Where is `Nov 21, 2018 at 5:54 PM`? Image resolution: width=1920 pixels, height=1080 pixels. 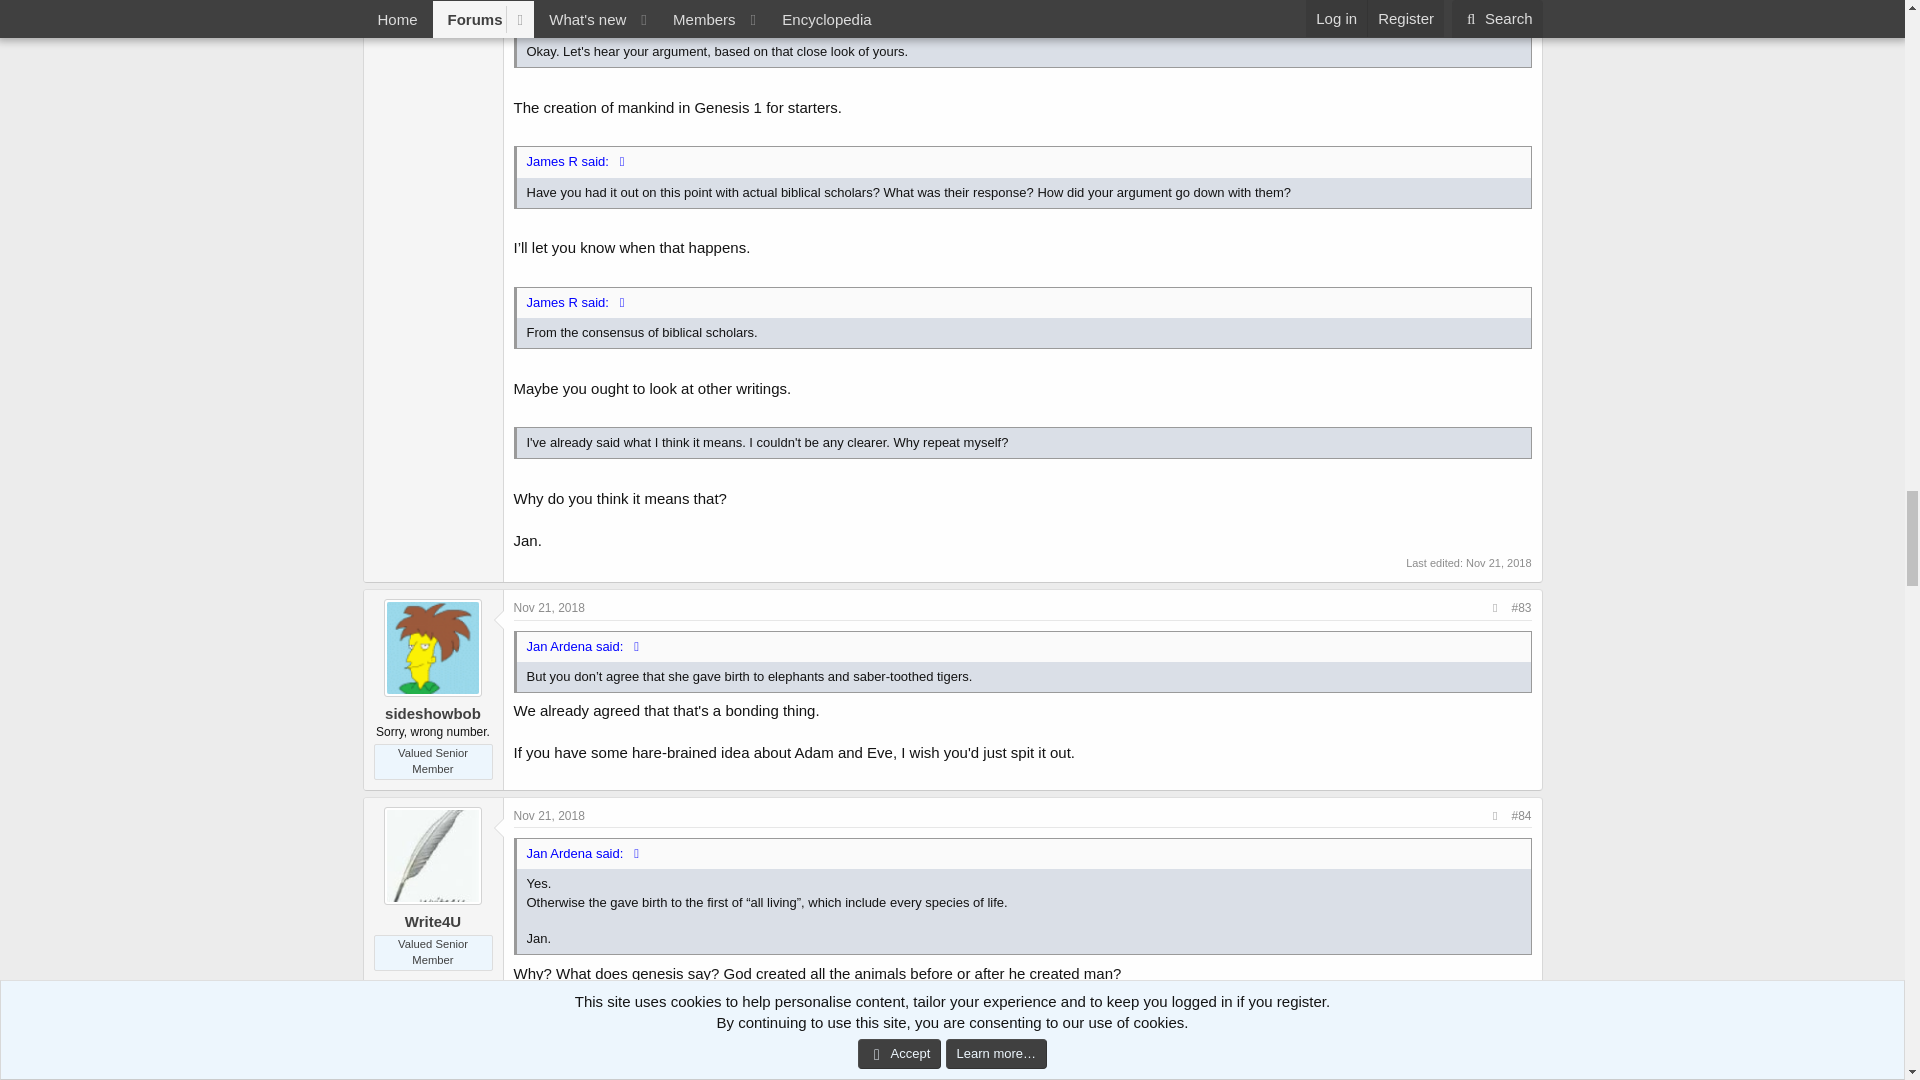 Nov 21, 2018 at 5:54 PM is located at coordinates (550, 814).